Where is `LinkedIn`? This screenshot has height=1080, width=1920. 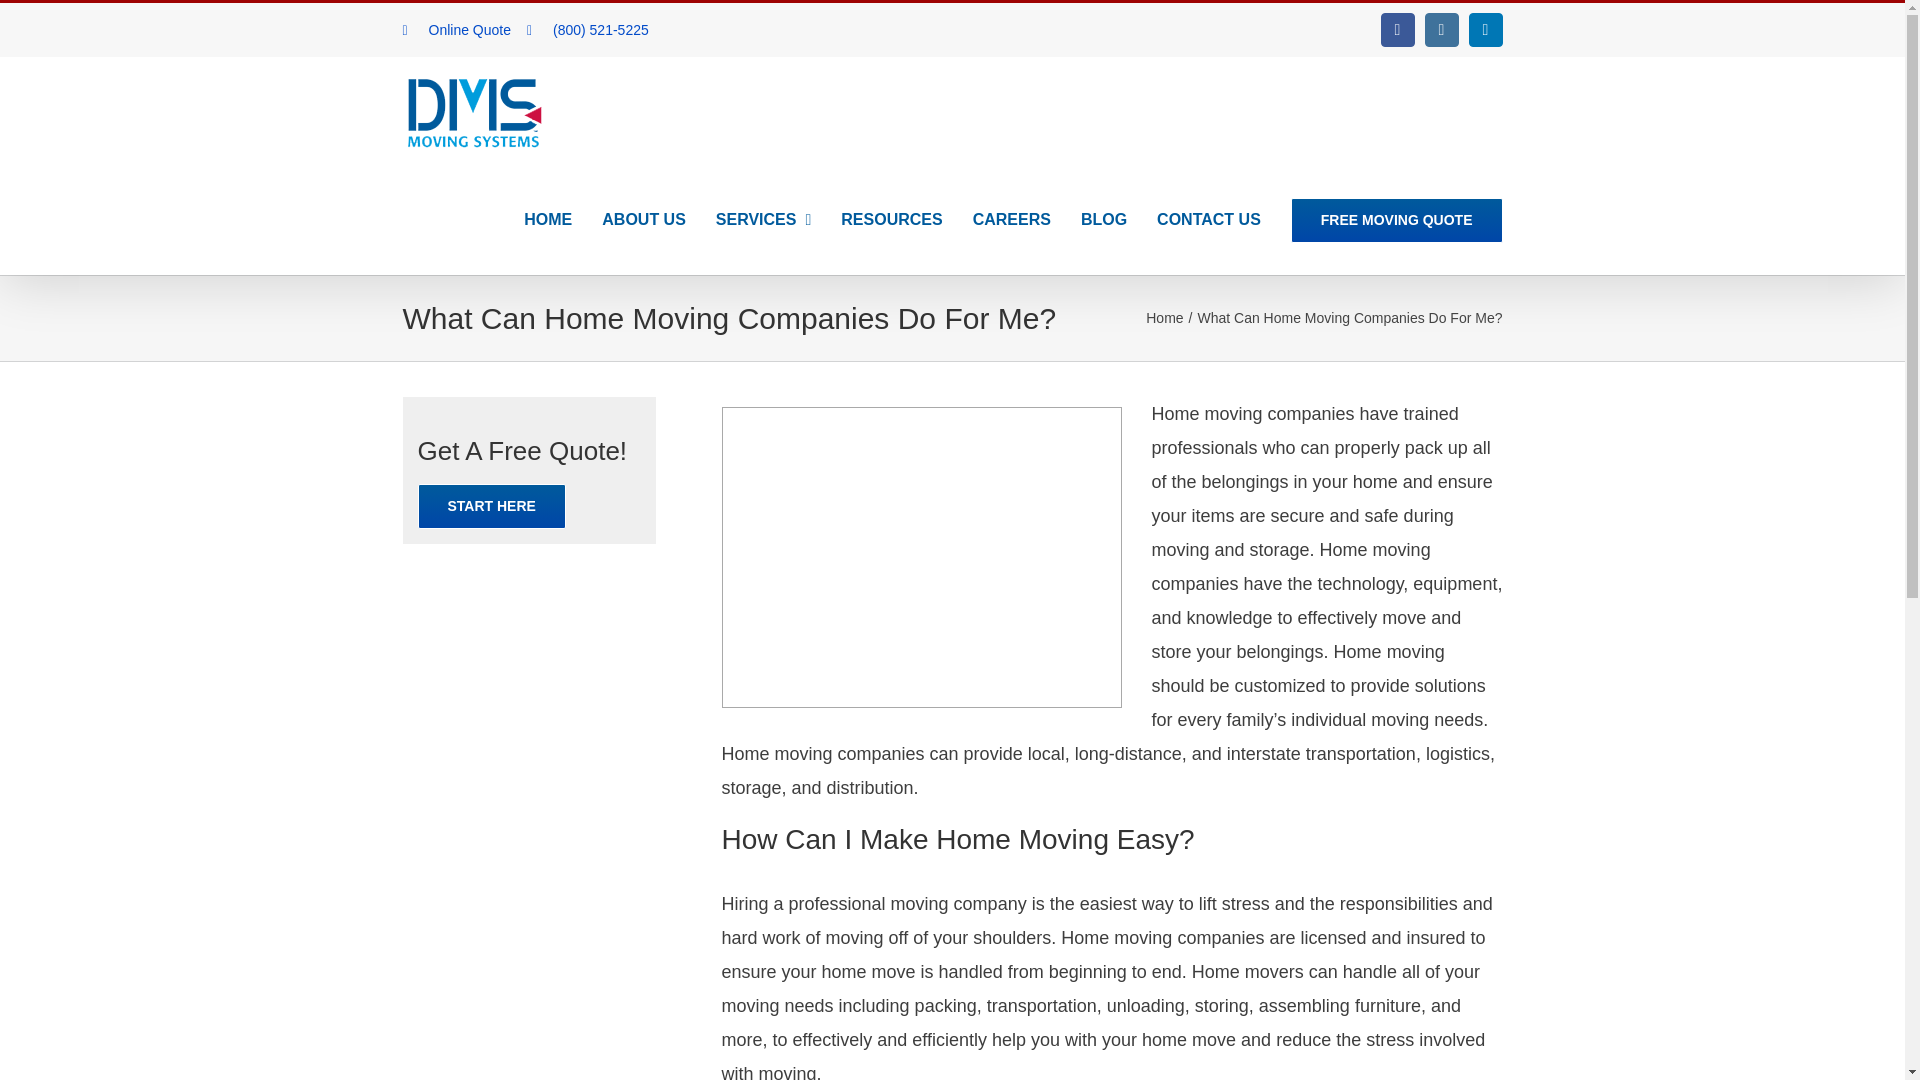
LinkedIn is located at coordinates (1484, 30).